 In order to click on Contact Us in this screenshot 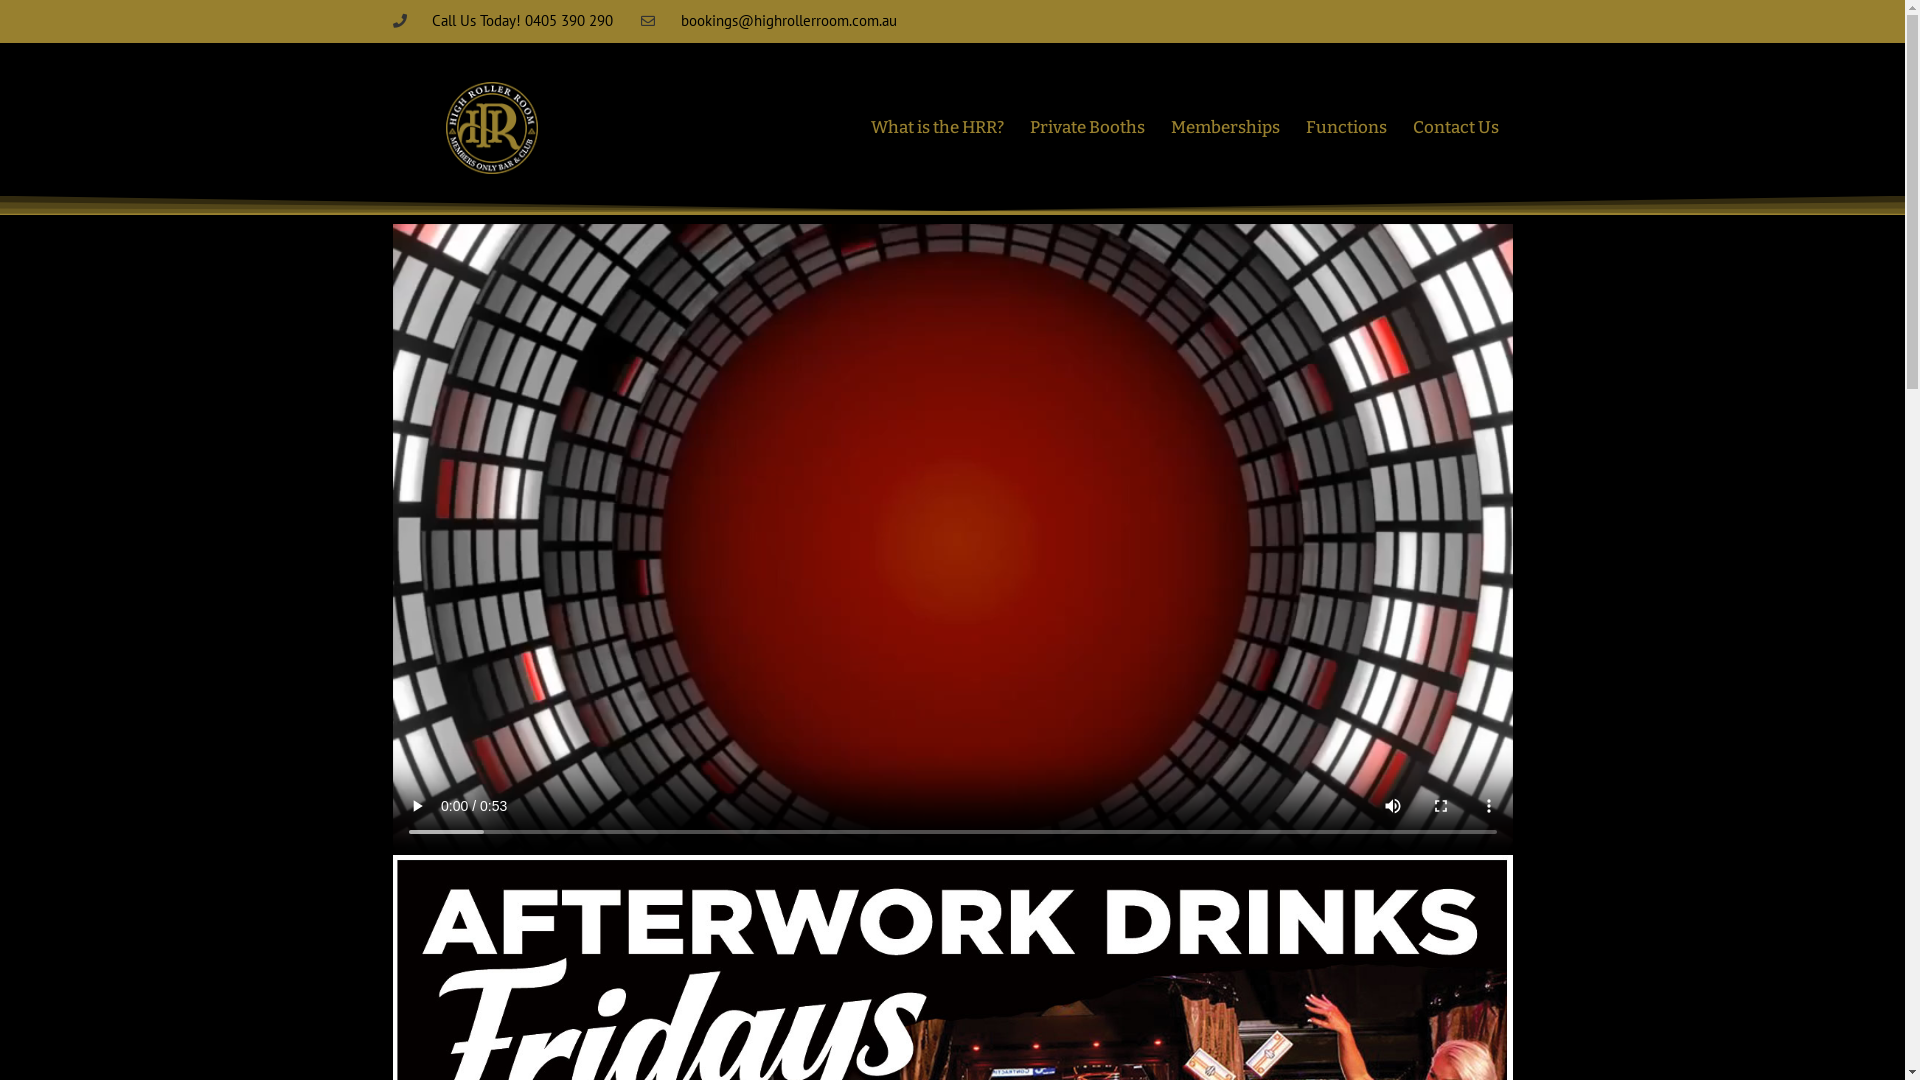, I will do `click(1456, 128)`.